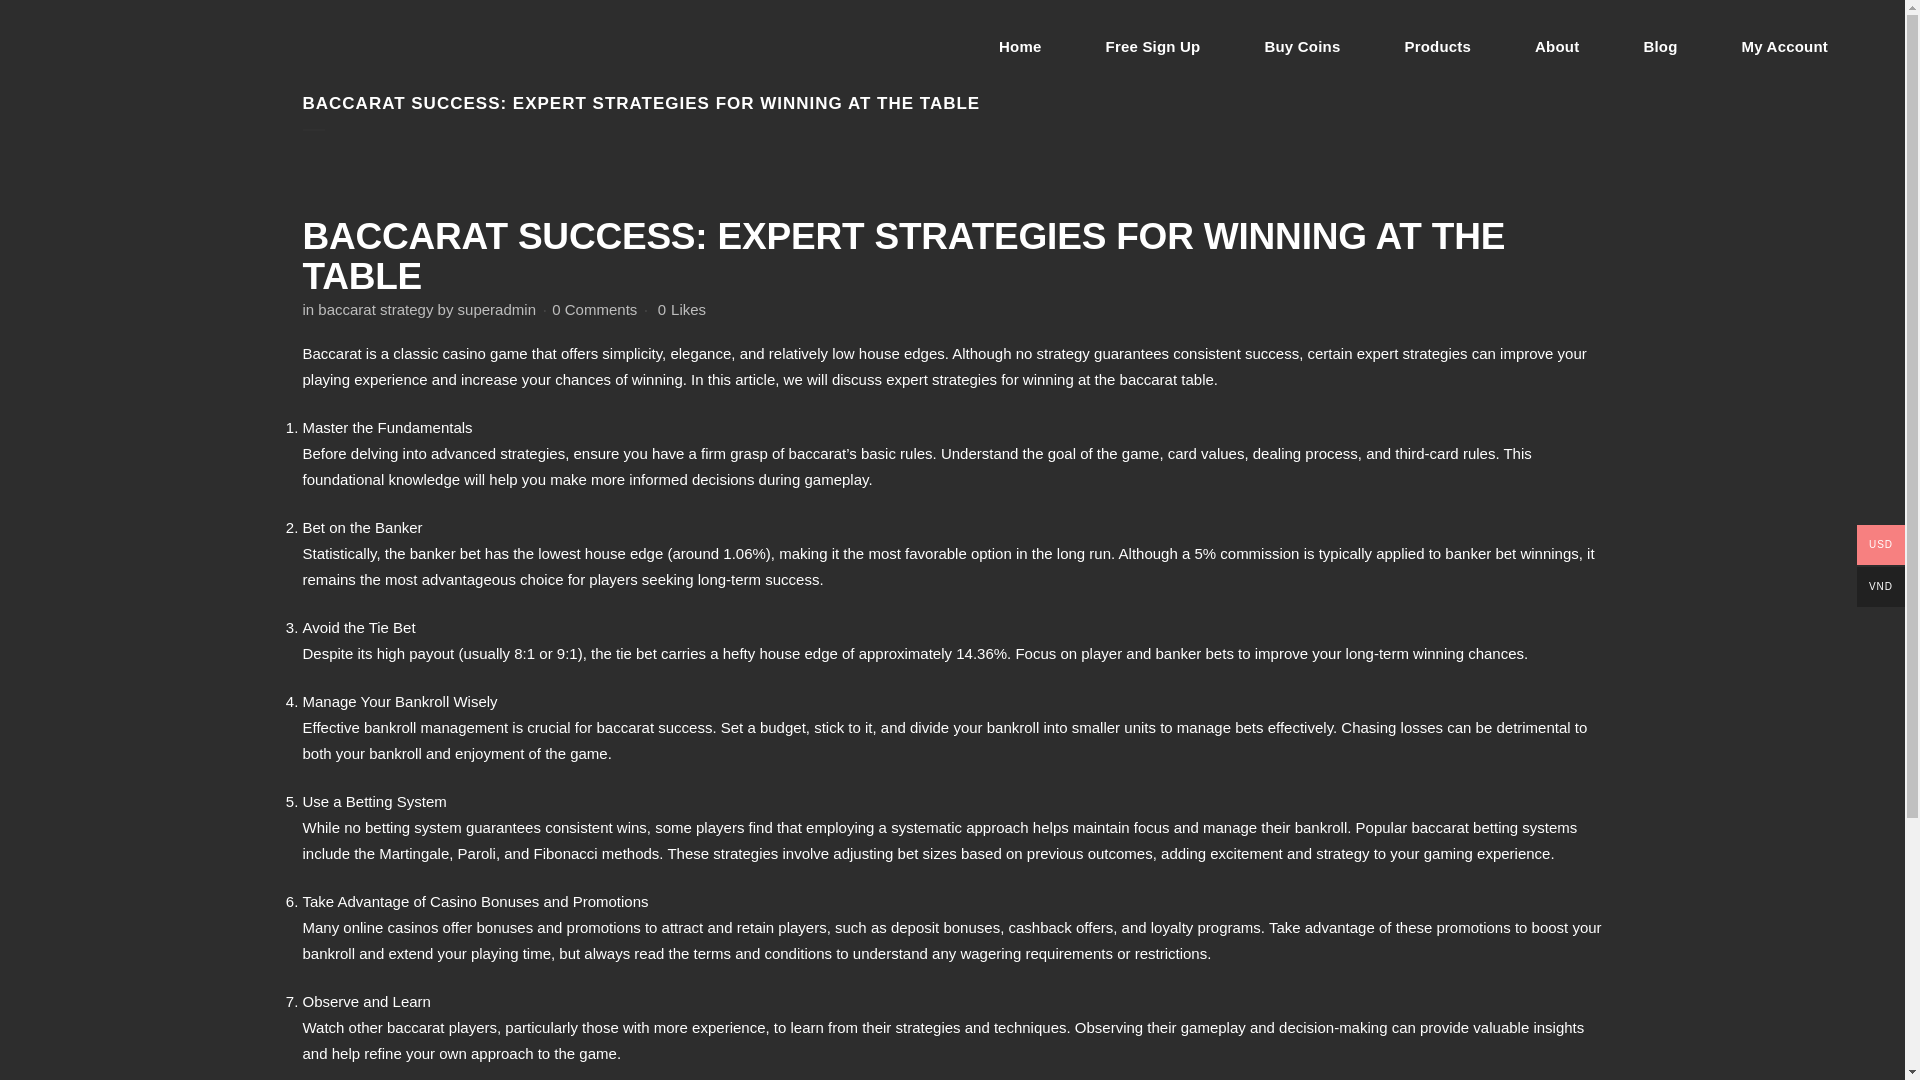  What do you see at coordinates (1302, 46) in the screenshot?
I see `Buy Coins` at bounding box center [1302, 46].